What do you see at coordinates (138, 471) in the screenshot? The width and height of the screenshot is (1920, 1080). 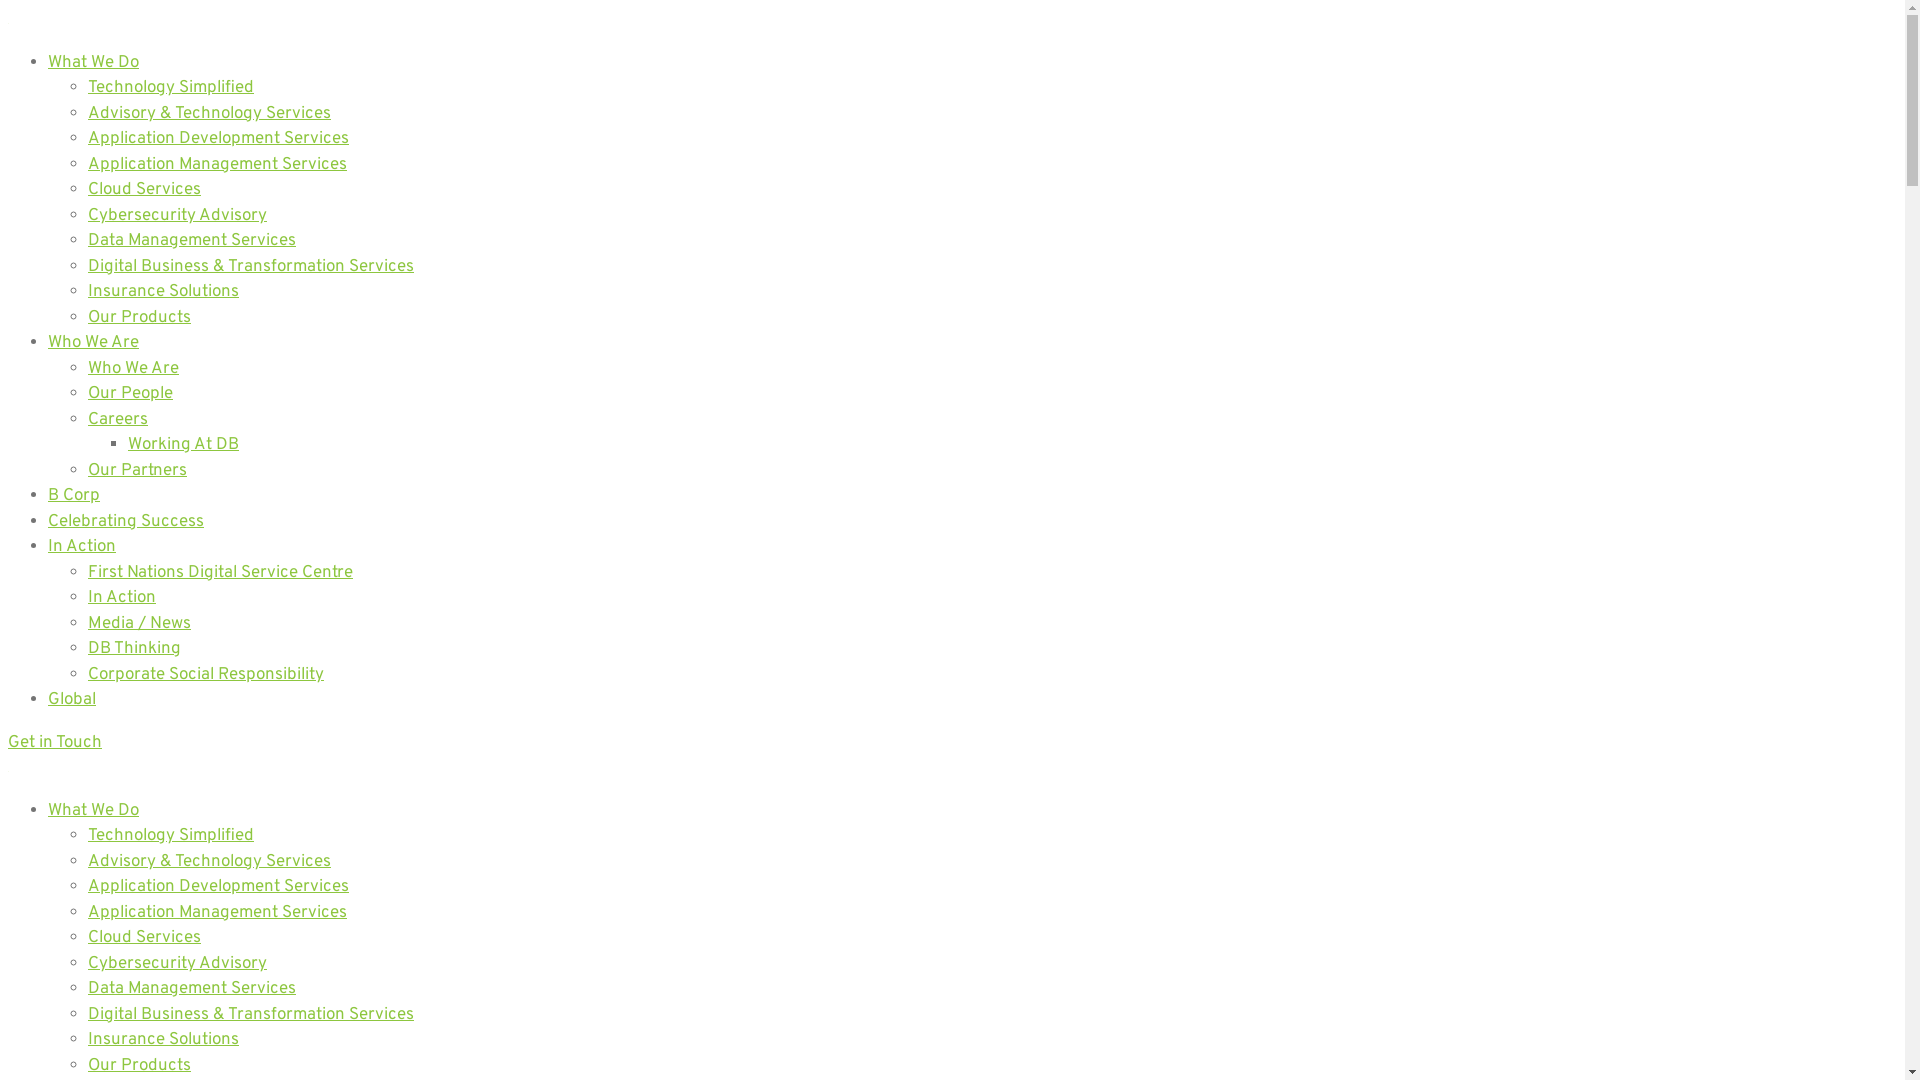 I see `Our Partners` at bounding box center [138, 471].